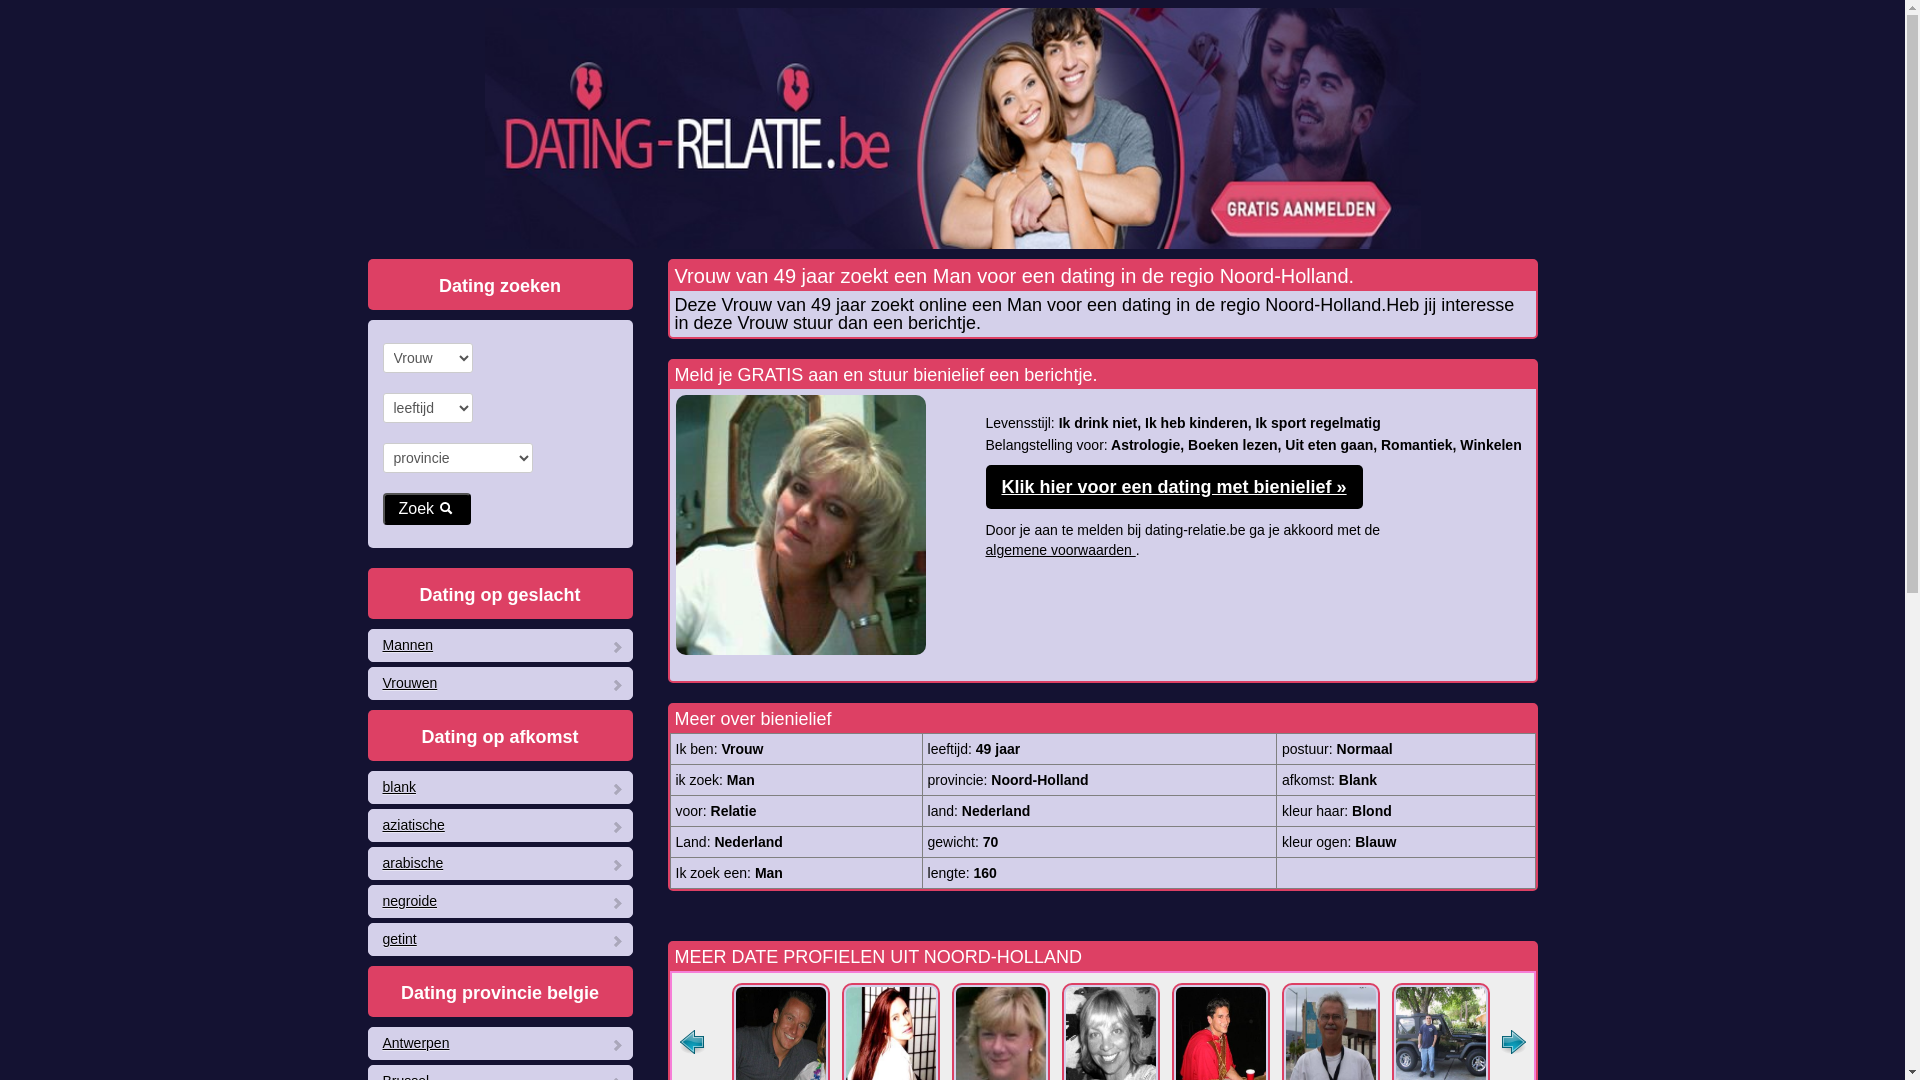  What do you see at coordinates (500, 902) in the screenshot?
I see `negroide` at bounding box center [500, 902].